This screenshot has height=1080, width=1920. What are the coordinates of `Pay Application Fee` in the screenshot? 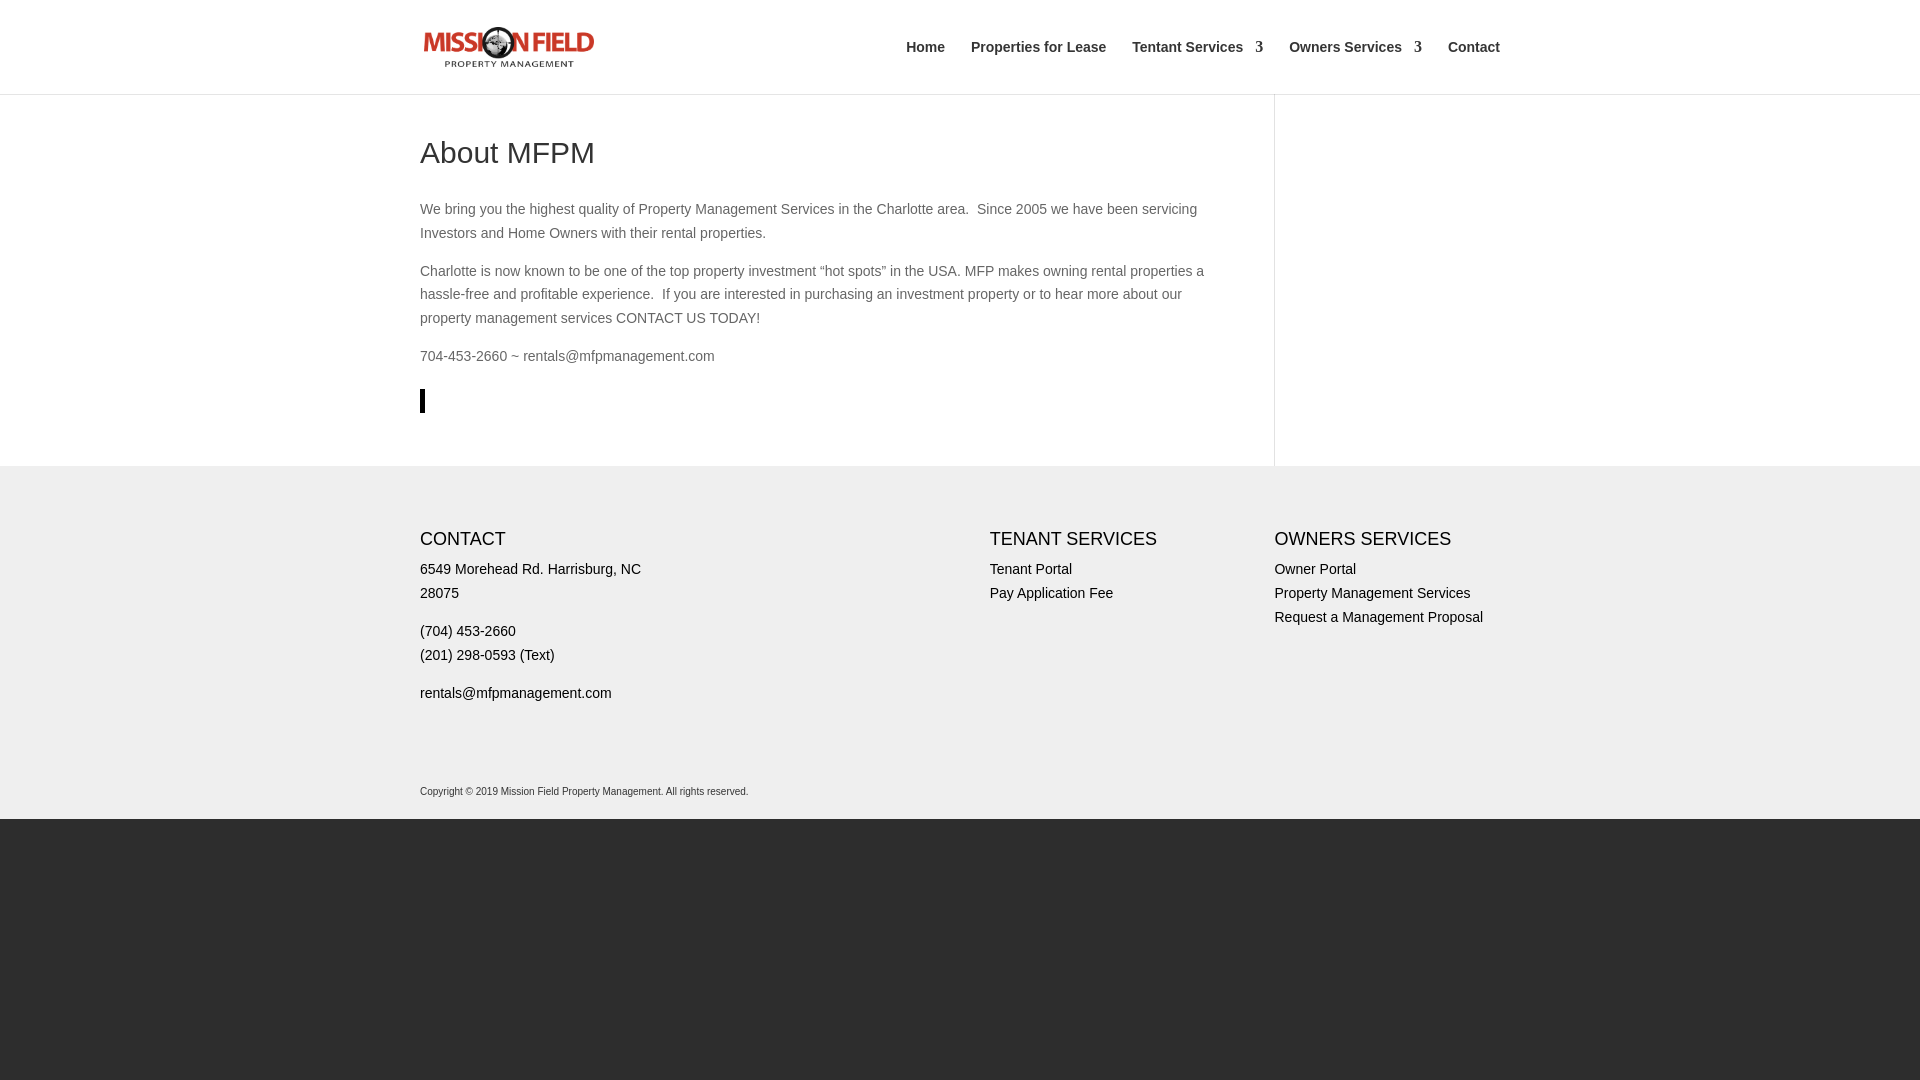 It's located at (1052, 592).